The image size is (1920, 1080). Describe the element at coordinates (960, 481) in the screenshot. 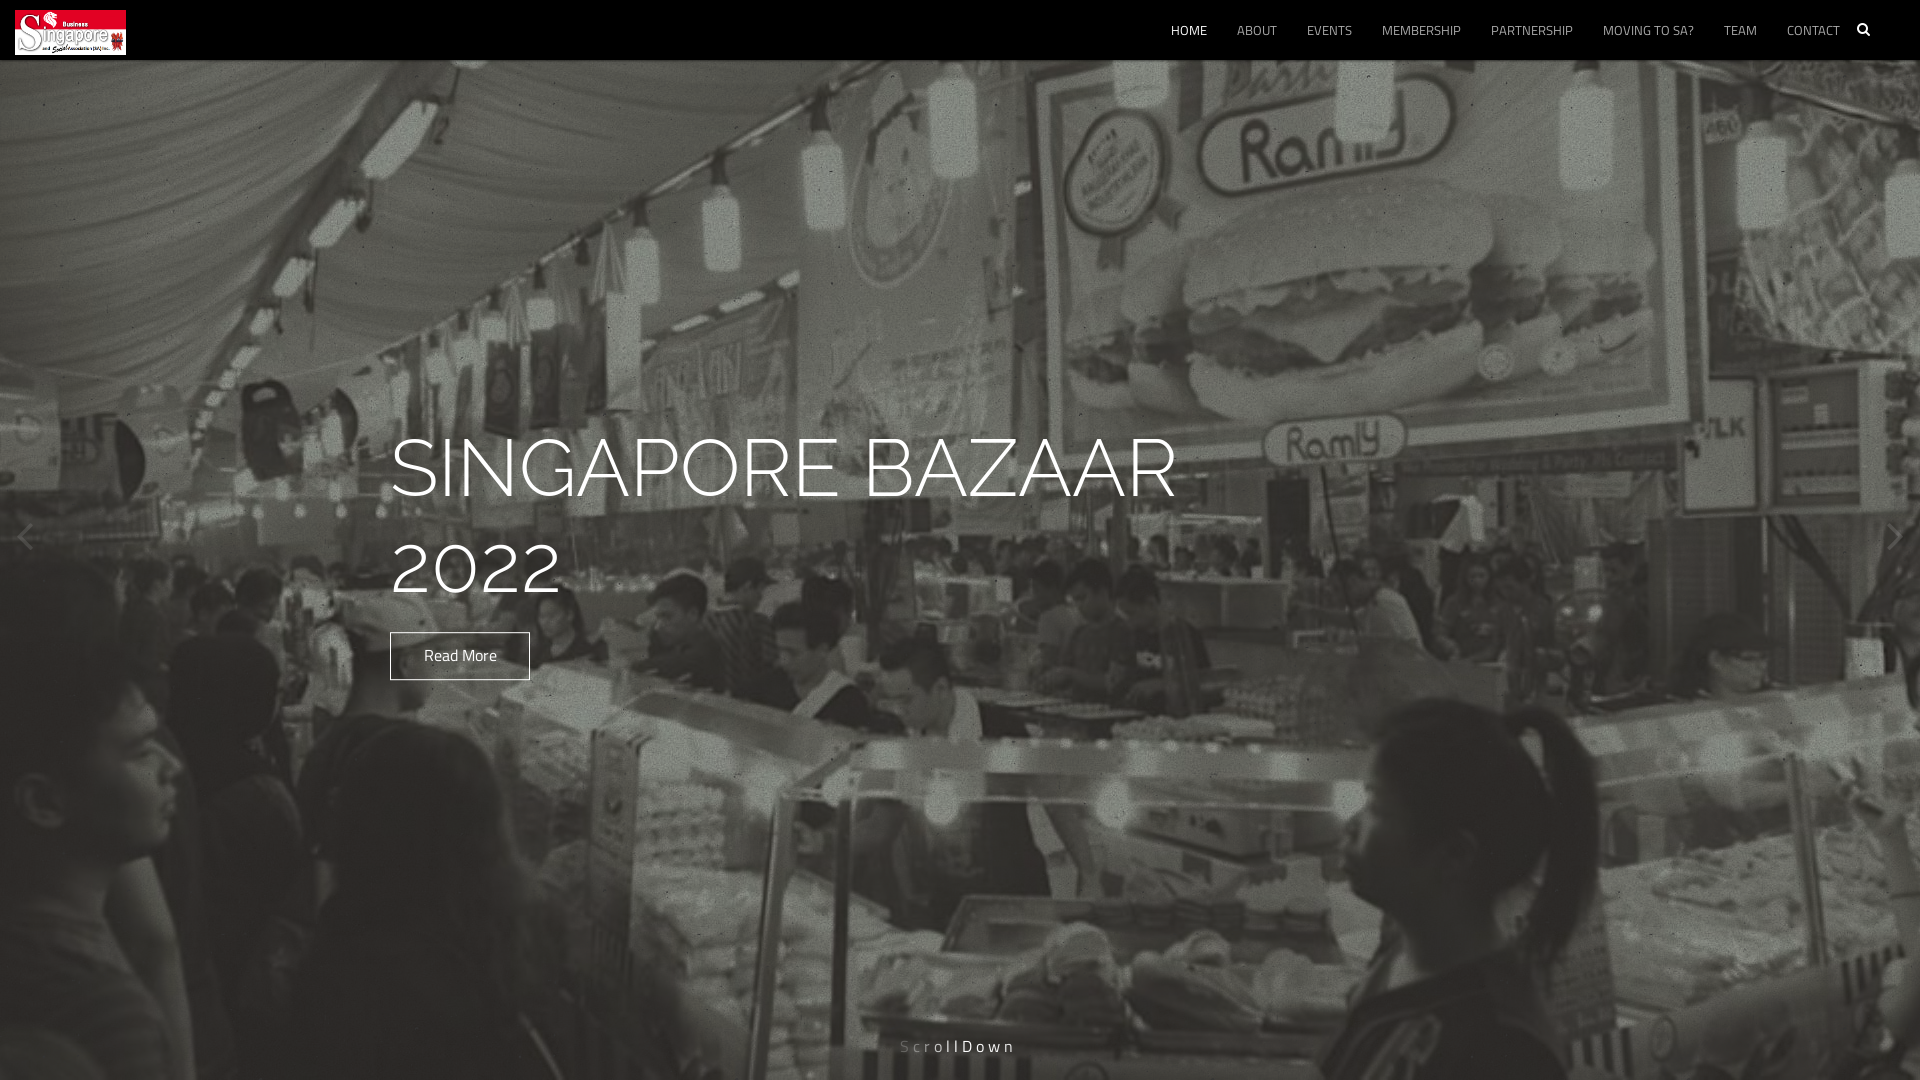

I see `SBSA 2019 YEAR END CELEBRATION BBQ` at that location.